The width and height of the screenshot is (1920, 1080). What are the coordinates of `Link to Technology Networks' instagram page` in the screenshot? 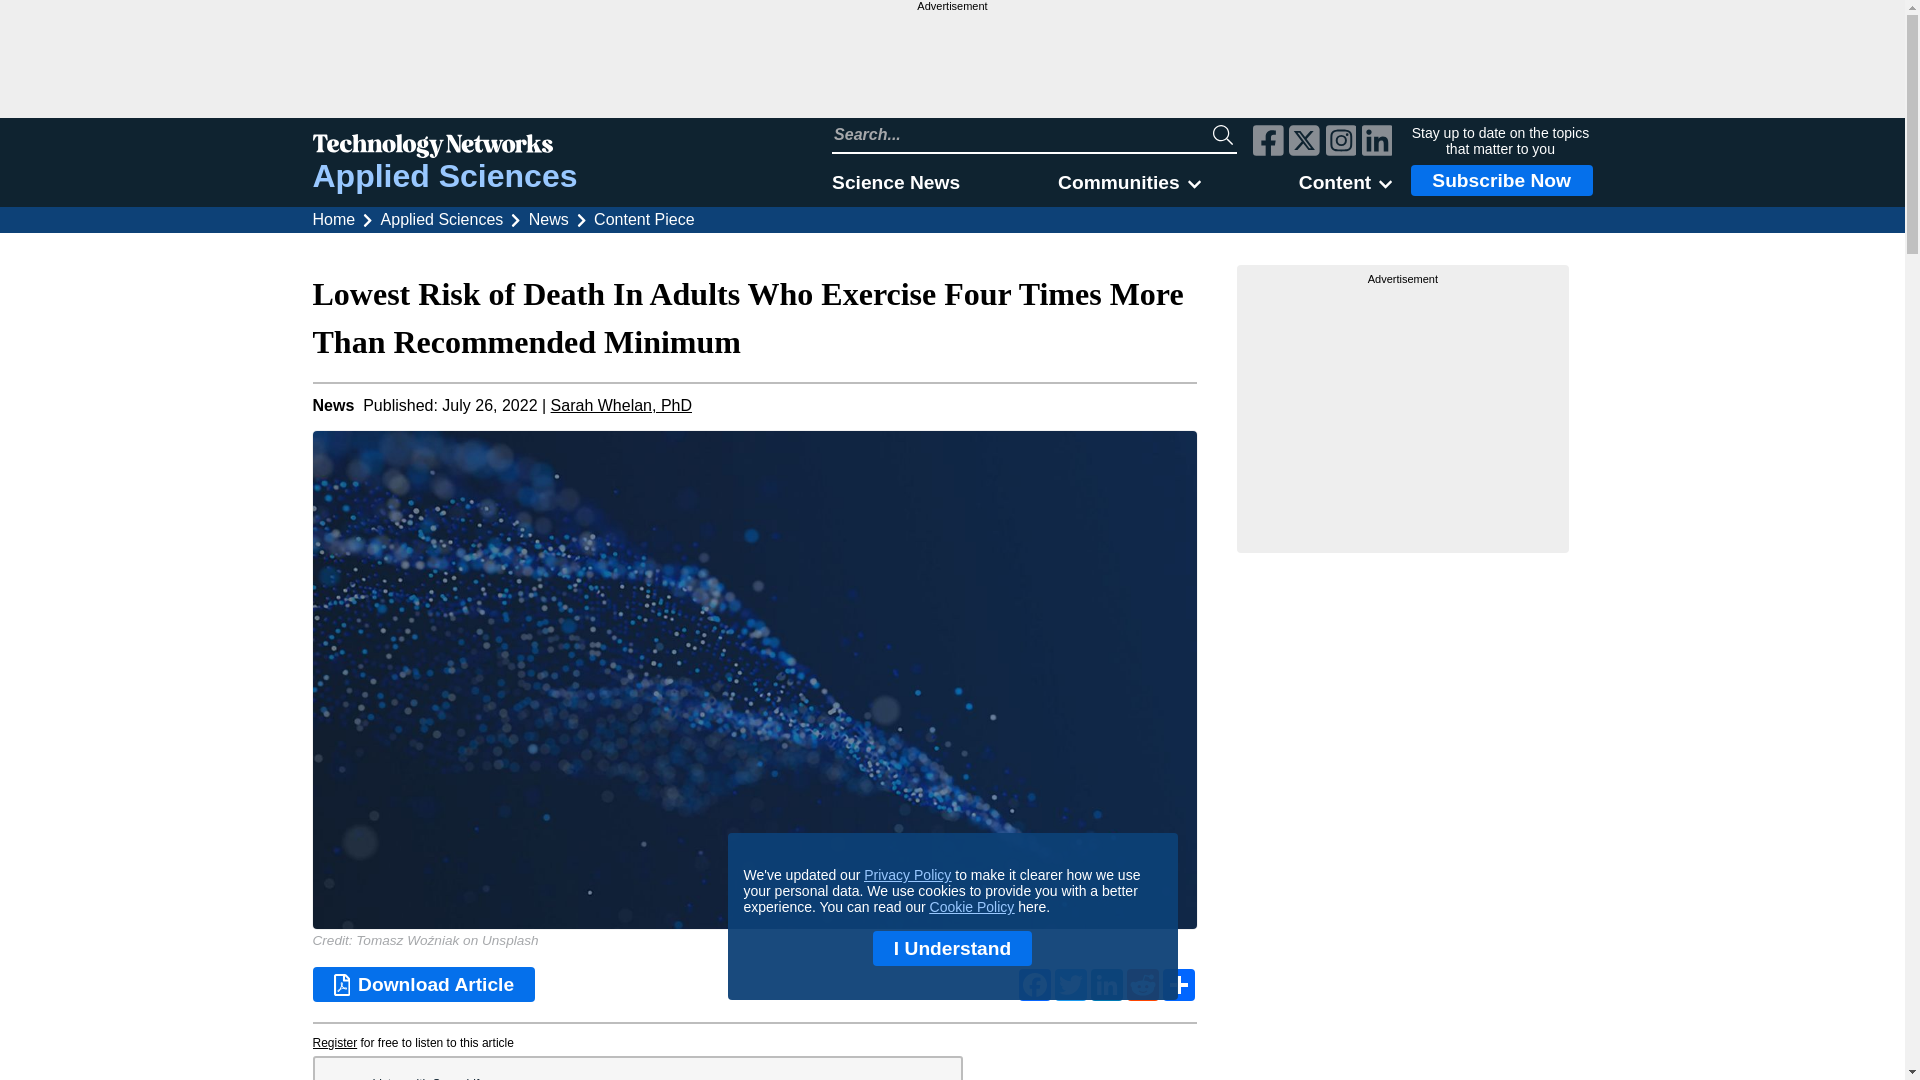 It's located at (1342, 143).